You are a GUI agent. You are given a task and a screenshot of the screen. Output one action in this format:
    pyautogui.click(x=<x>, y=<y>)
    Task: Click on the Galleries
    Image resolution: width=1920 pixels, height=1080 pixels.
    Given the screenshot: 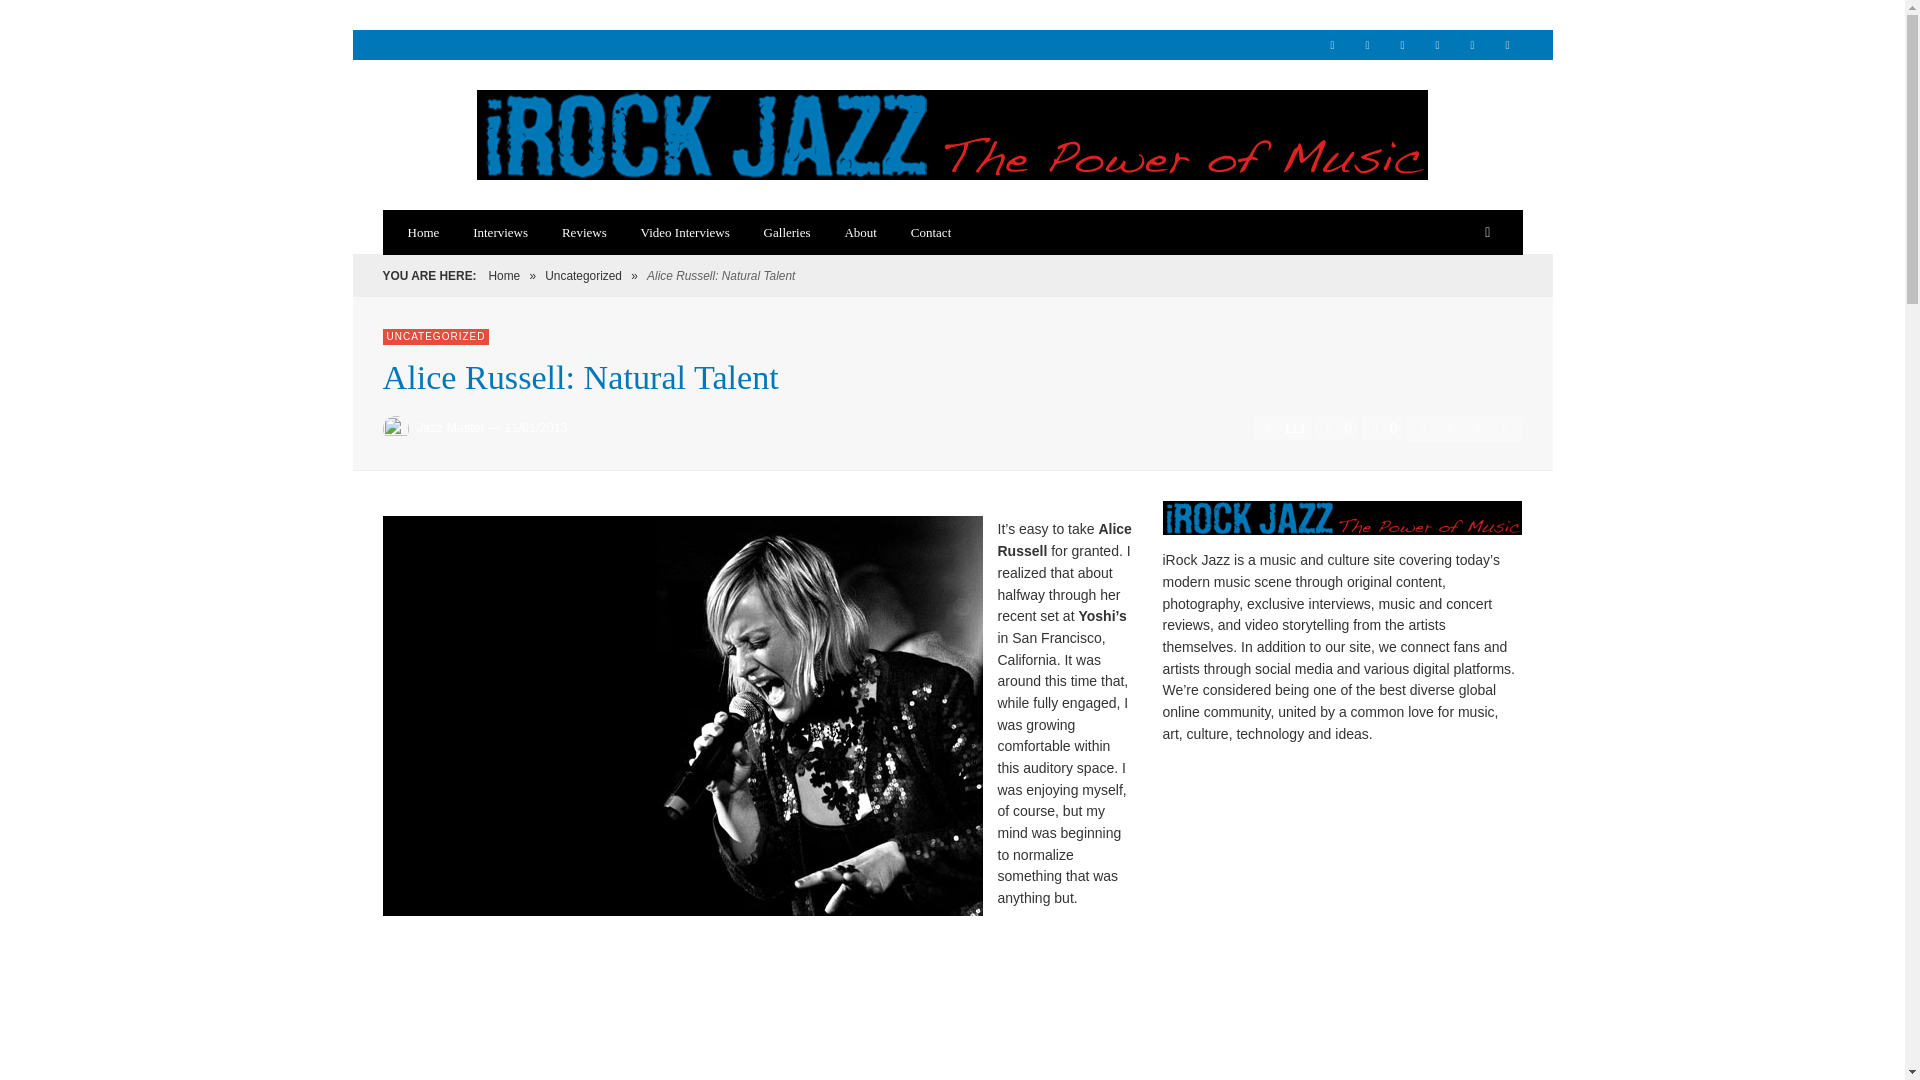 What is the action you would take?
    pyautogui.click(x=786, y=232)
    